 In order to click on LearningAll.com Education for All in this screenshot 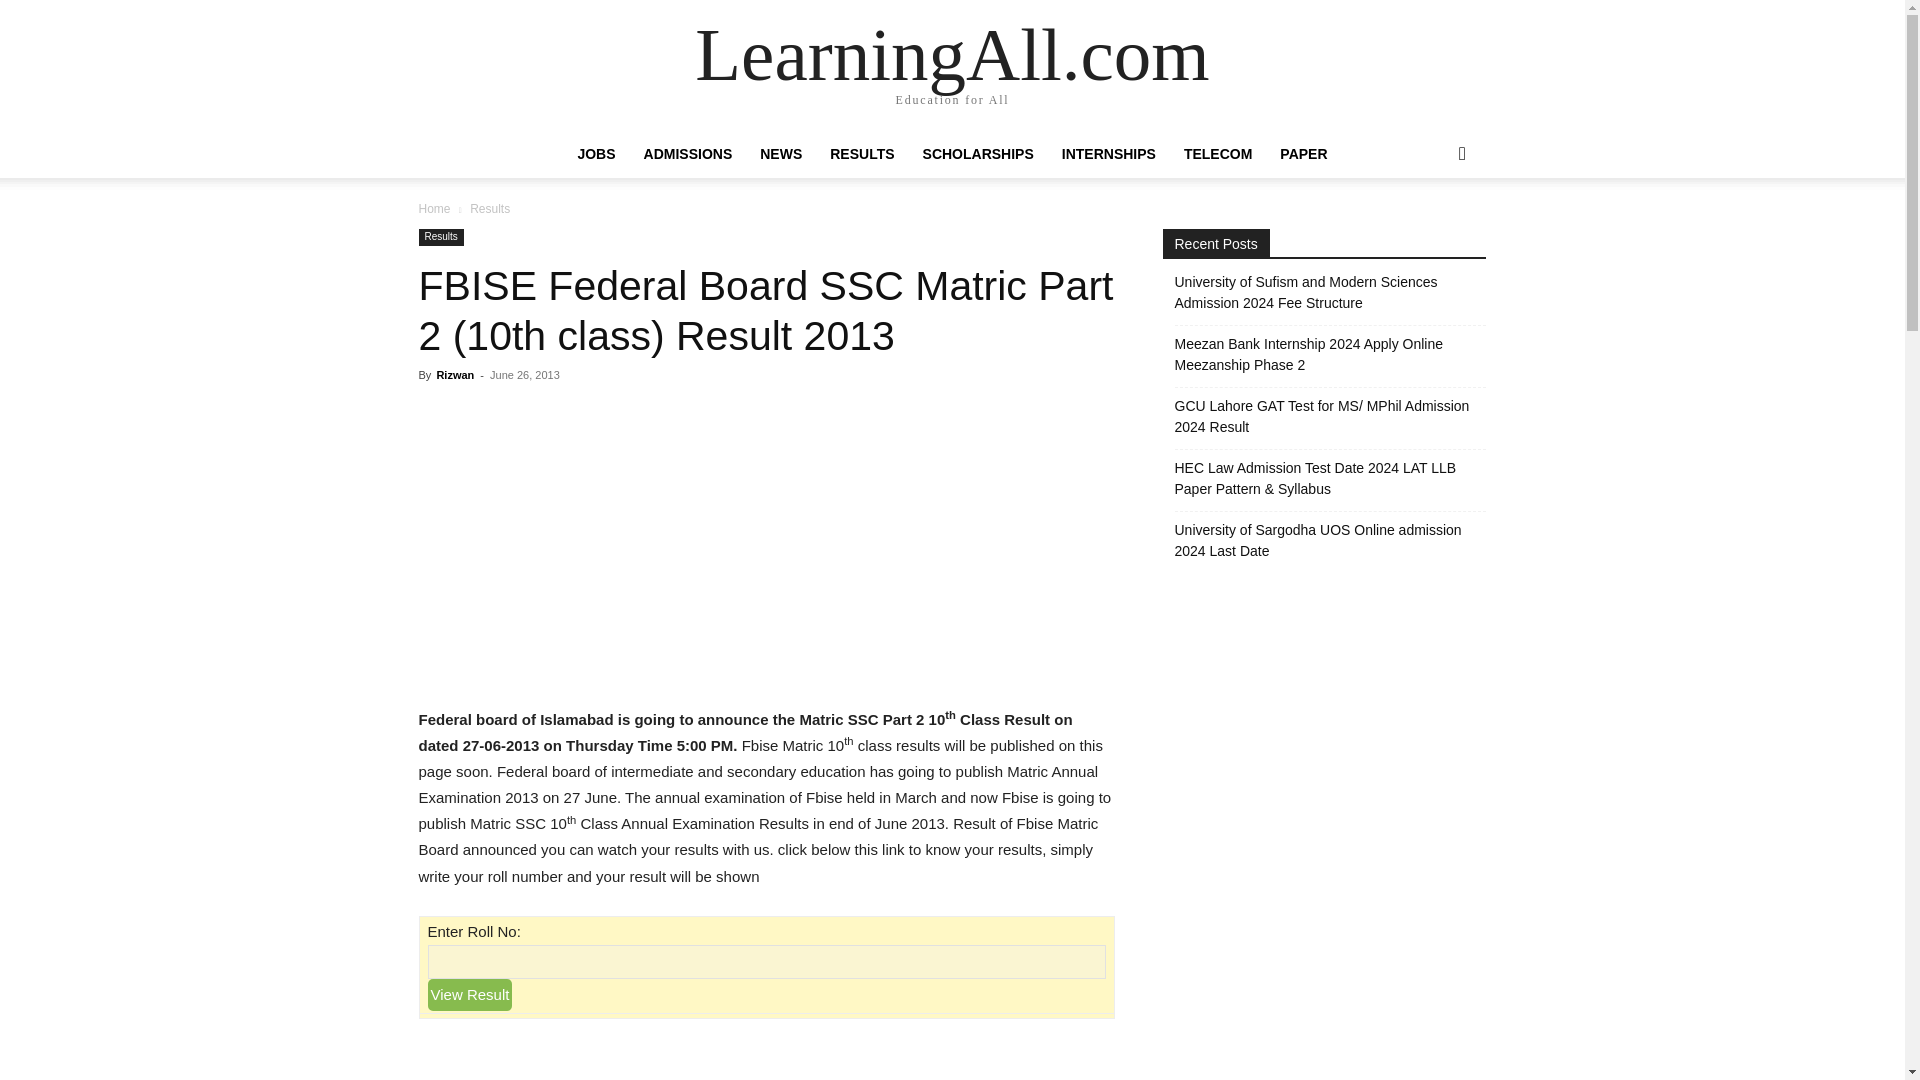, I will do `click(951, 66)`.